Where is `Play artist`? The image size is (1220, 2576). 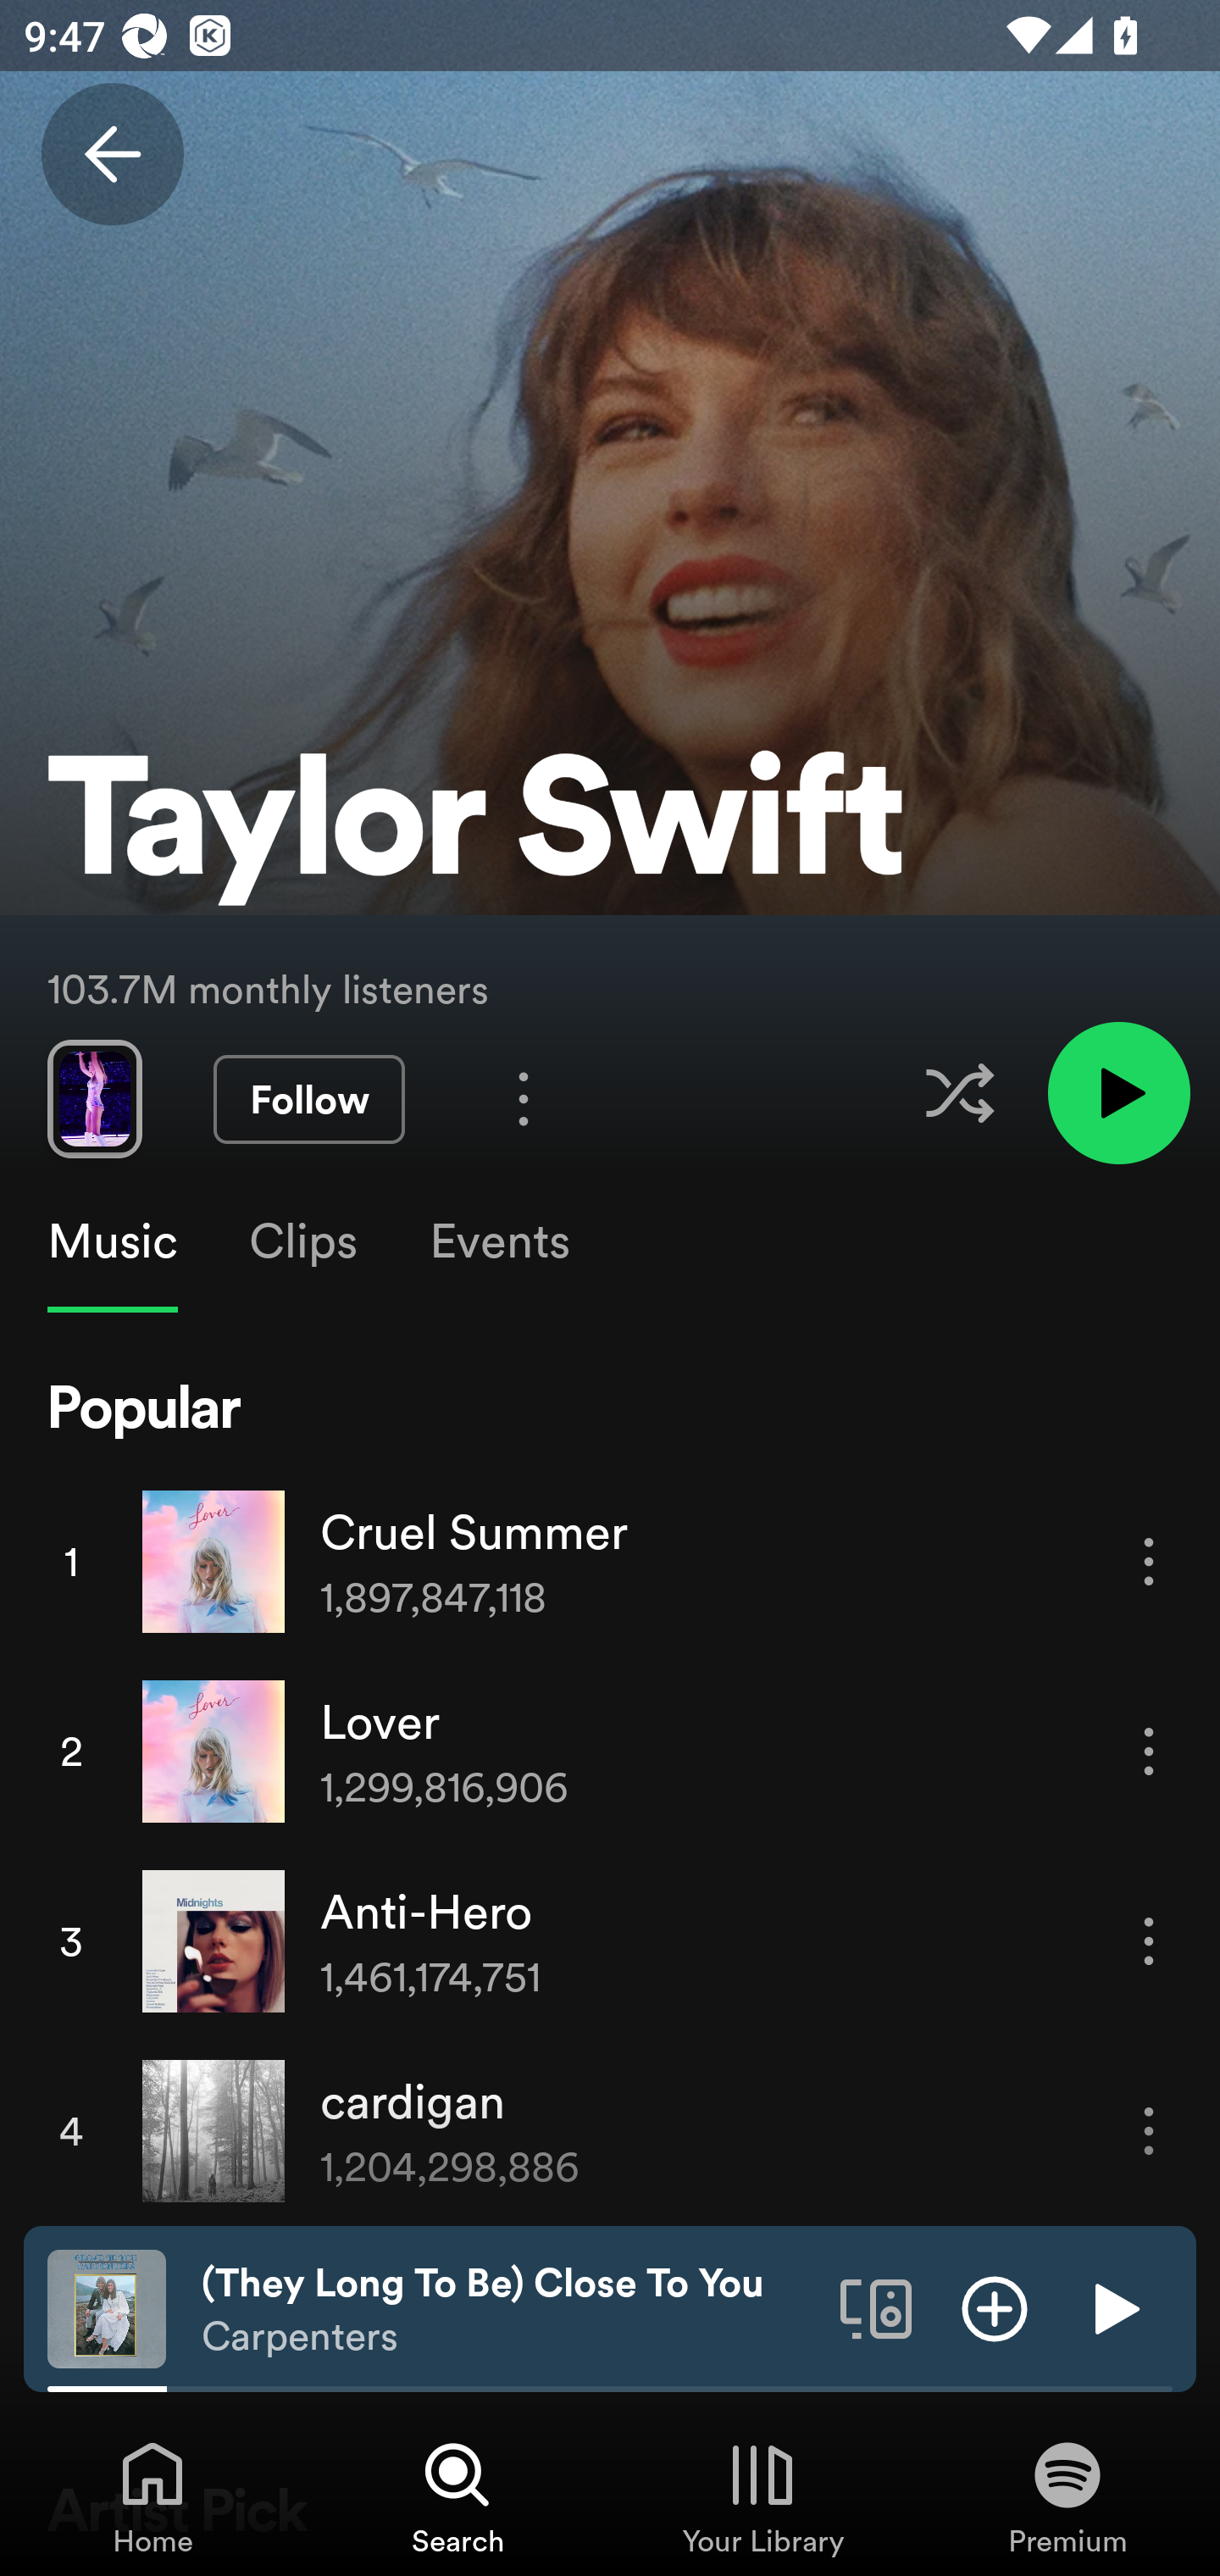 Play artist is located at coordinates (1118, 1091).